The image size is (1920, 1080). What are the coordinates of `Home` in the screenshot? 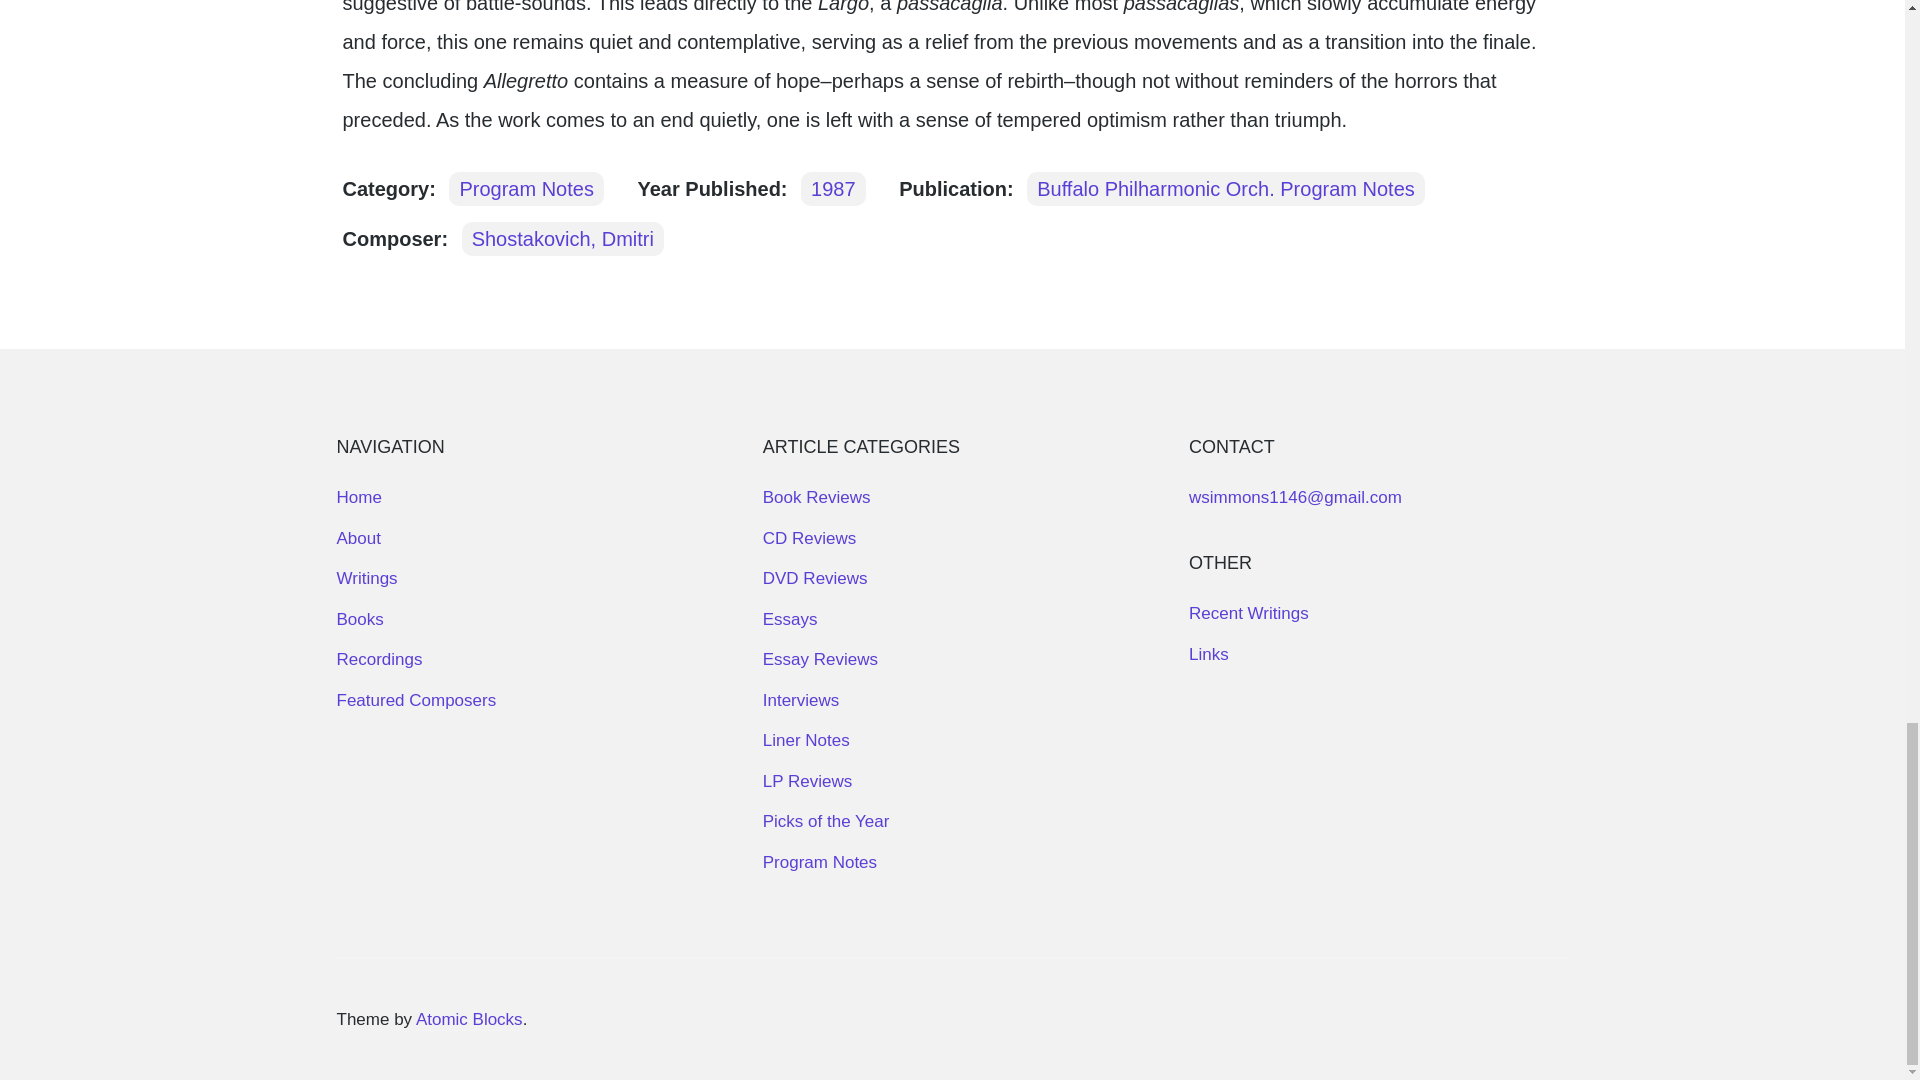 It's located at (358, 497).